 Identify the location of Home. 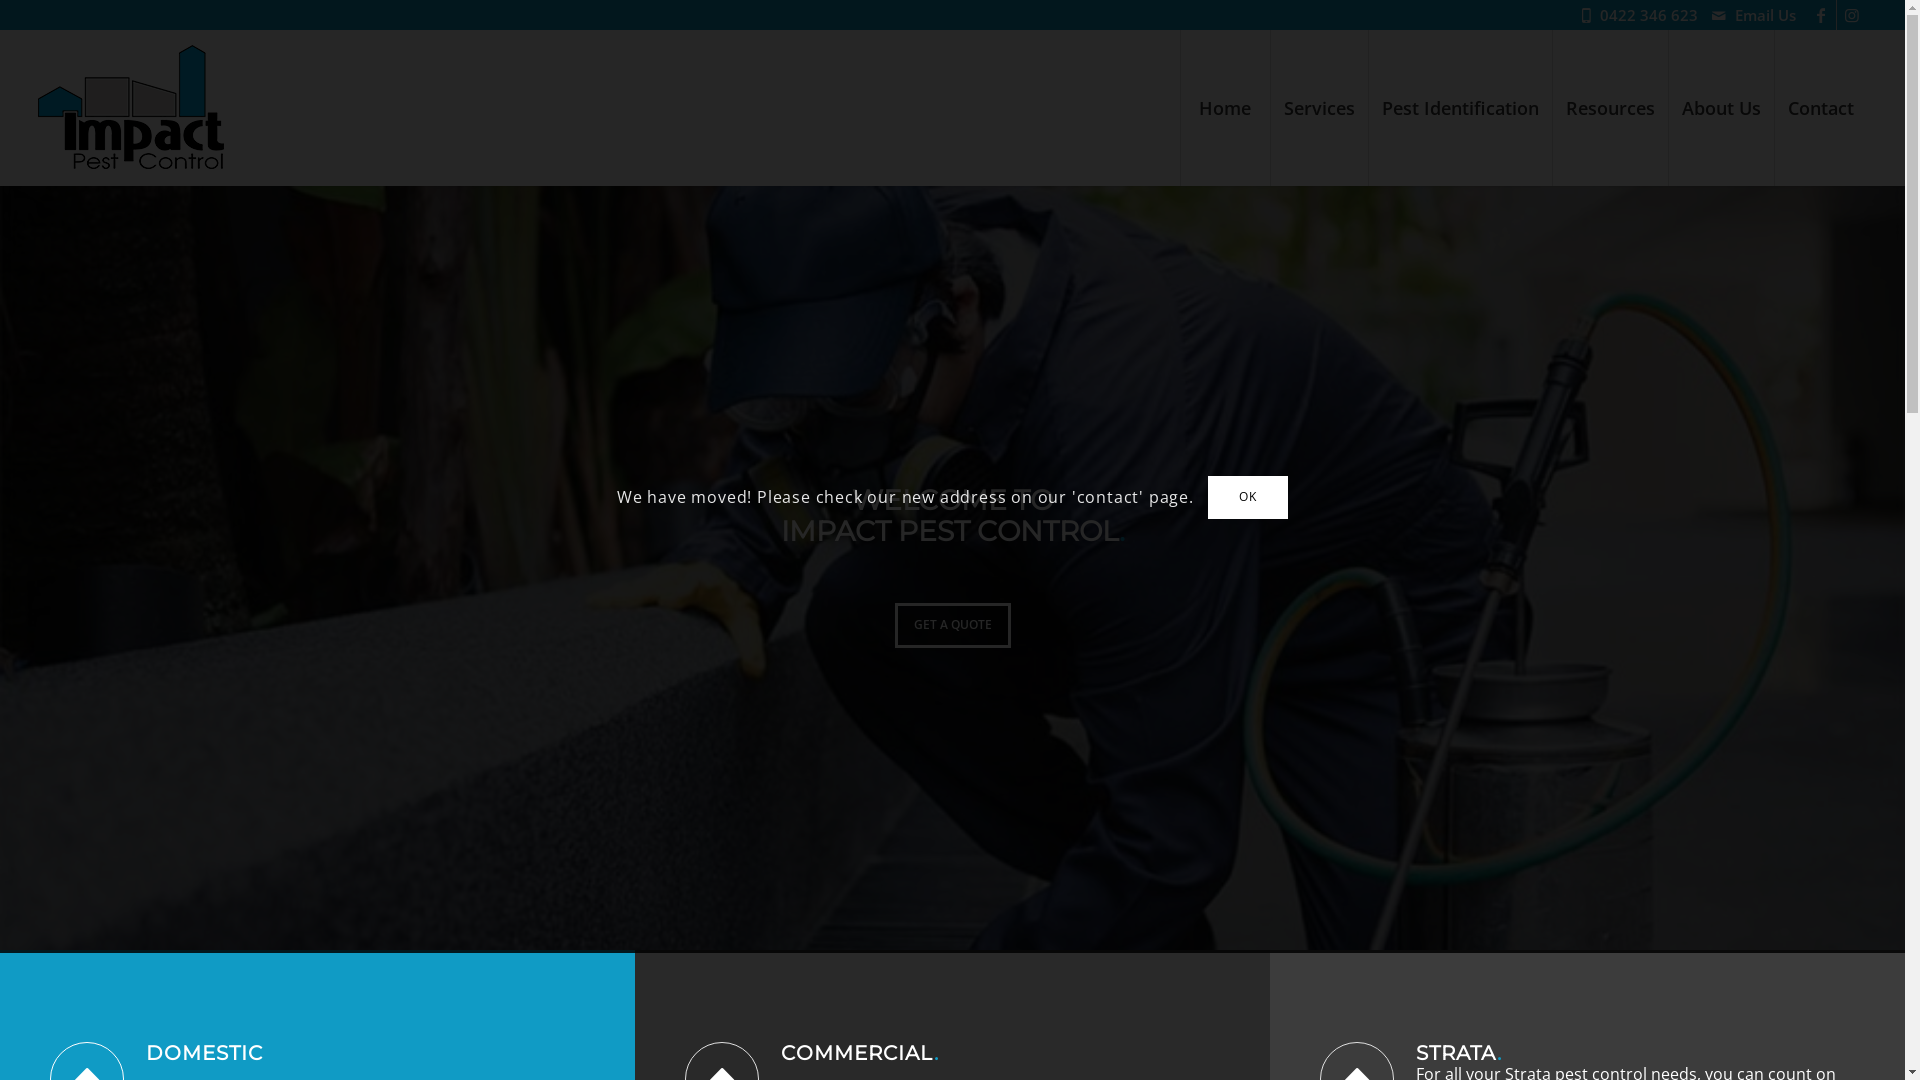
(1225, 108).